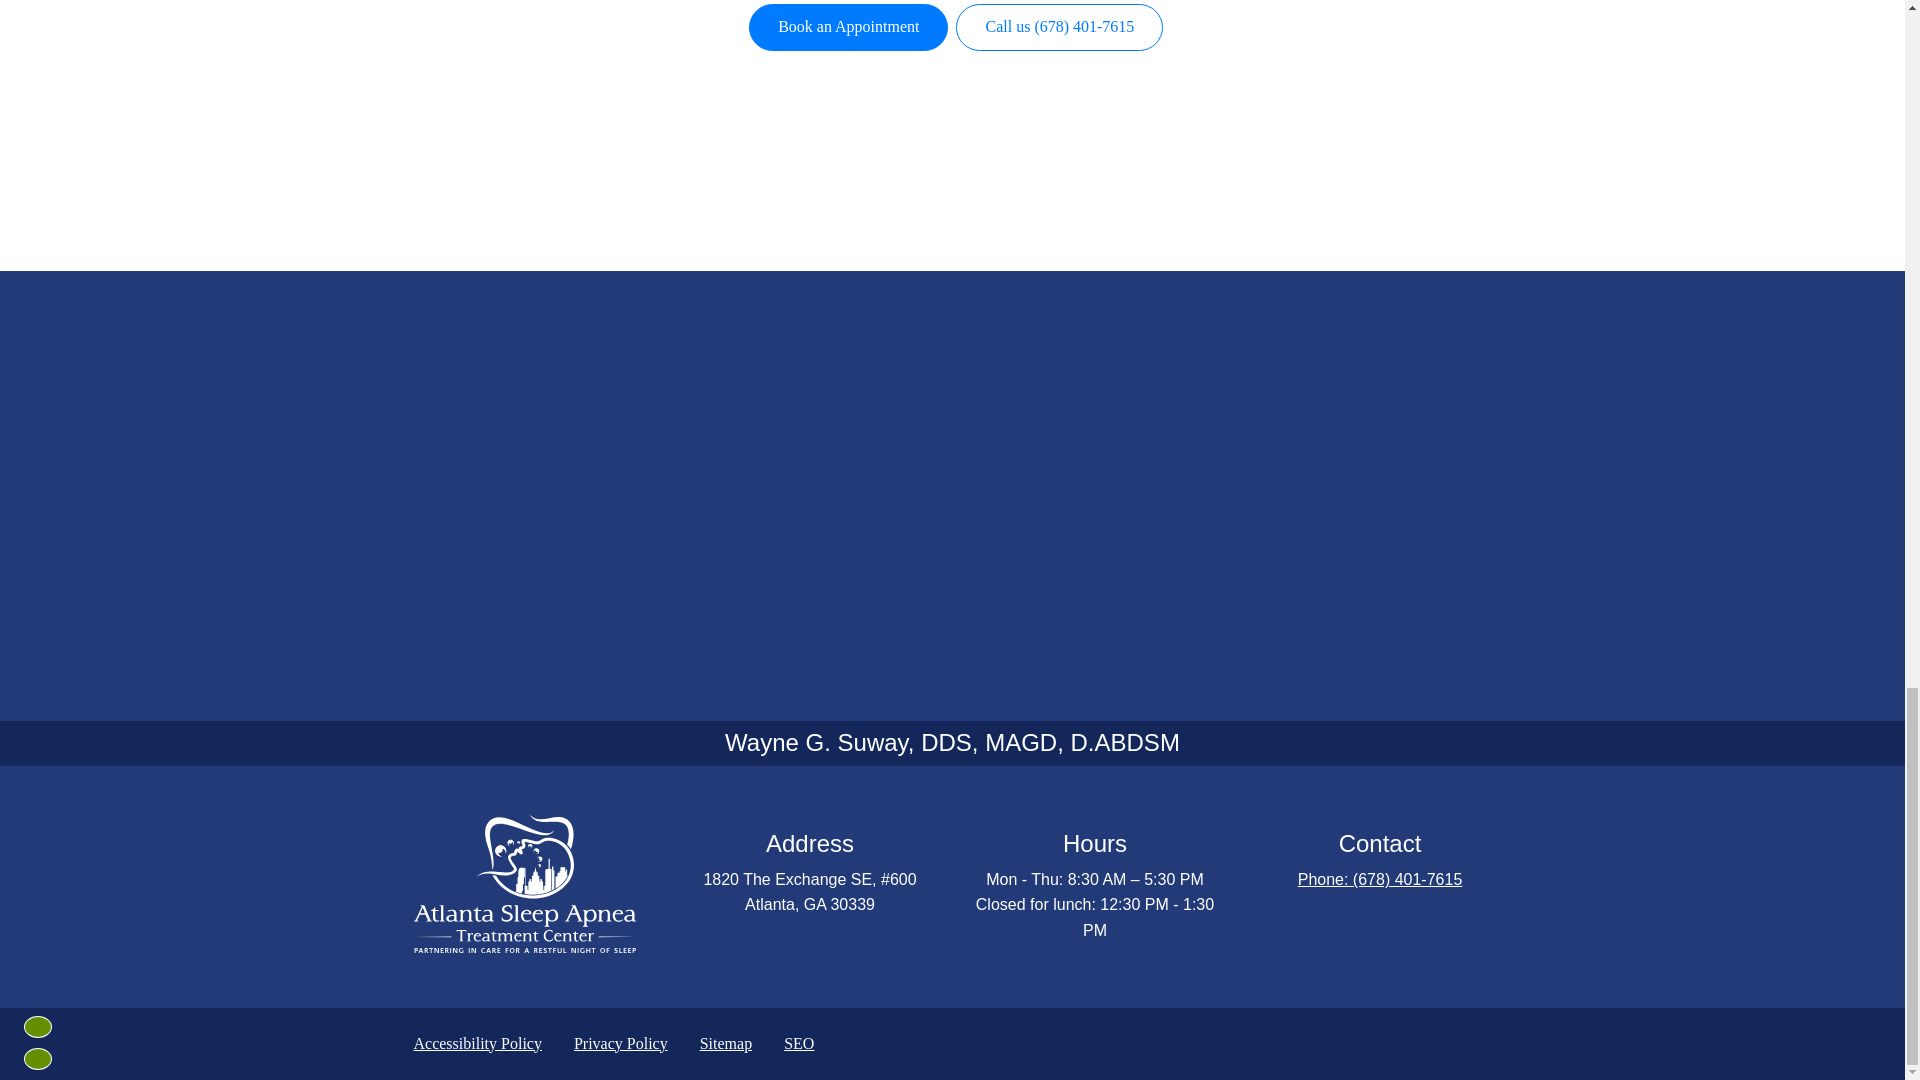  What do you see at coordinates (478, 1043) in the screenshot?
I see `Accessibility Policy` at bounding box center [478, 1043].